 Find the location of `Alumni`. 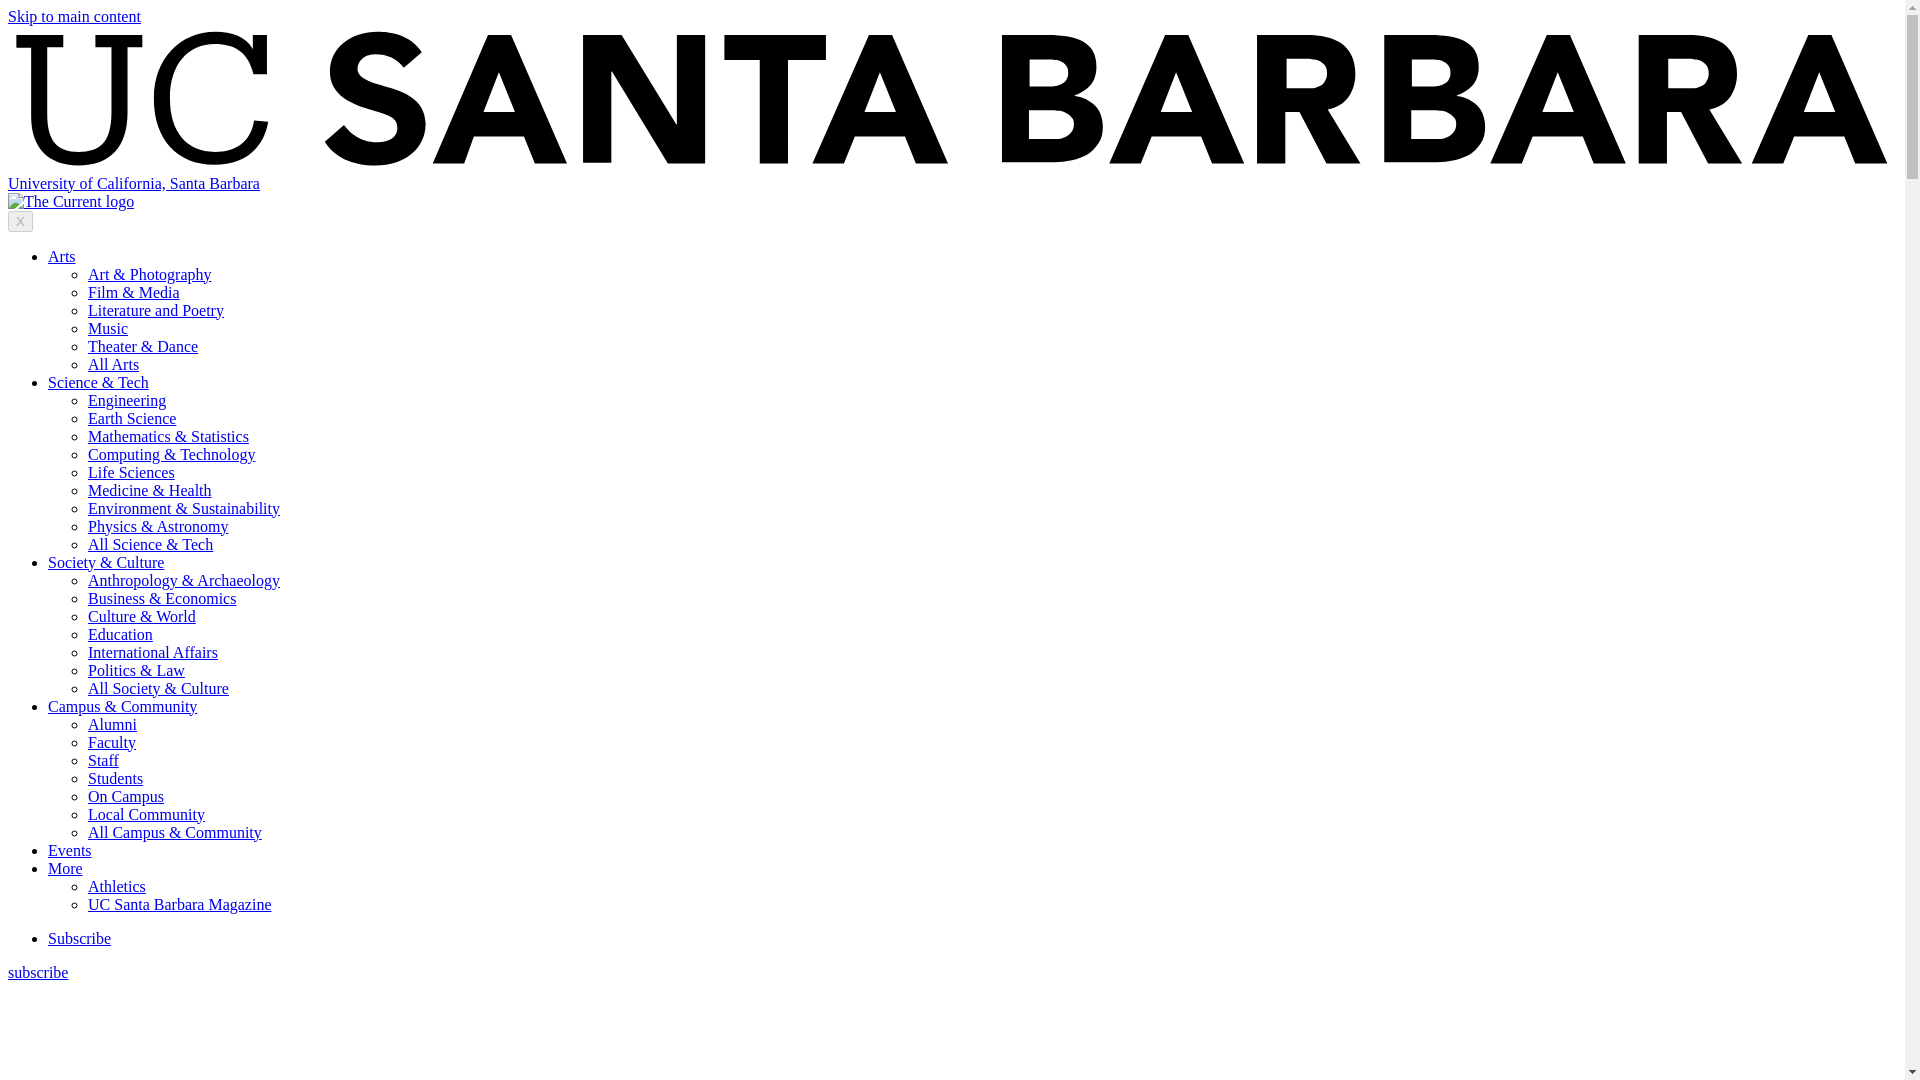

Alumni is located at coordinates (112, 724).